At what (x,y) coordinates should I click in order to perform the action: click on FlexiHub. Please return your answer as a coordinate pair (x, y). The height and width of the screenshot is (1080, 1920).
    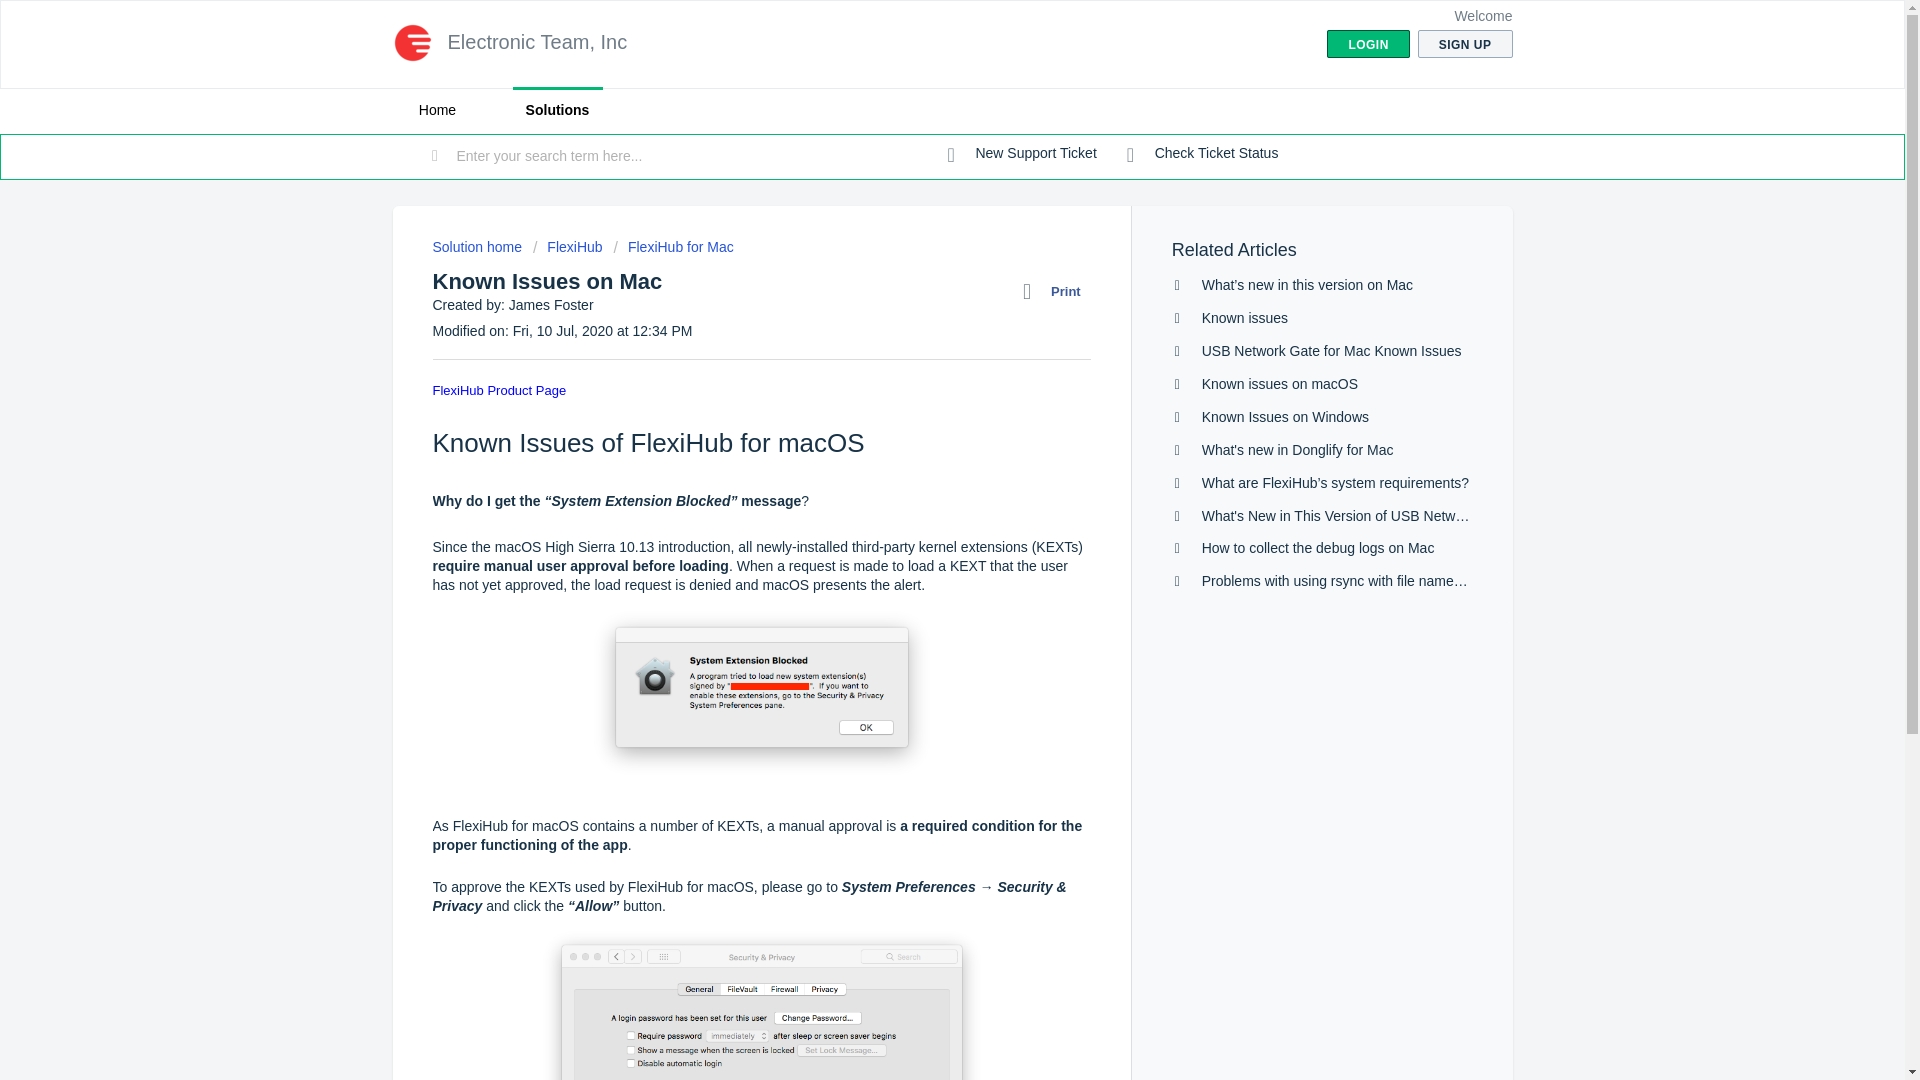
    Looking at the image, I should click on (568, 246).